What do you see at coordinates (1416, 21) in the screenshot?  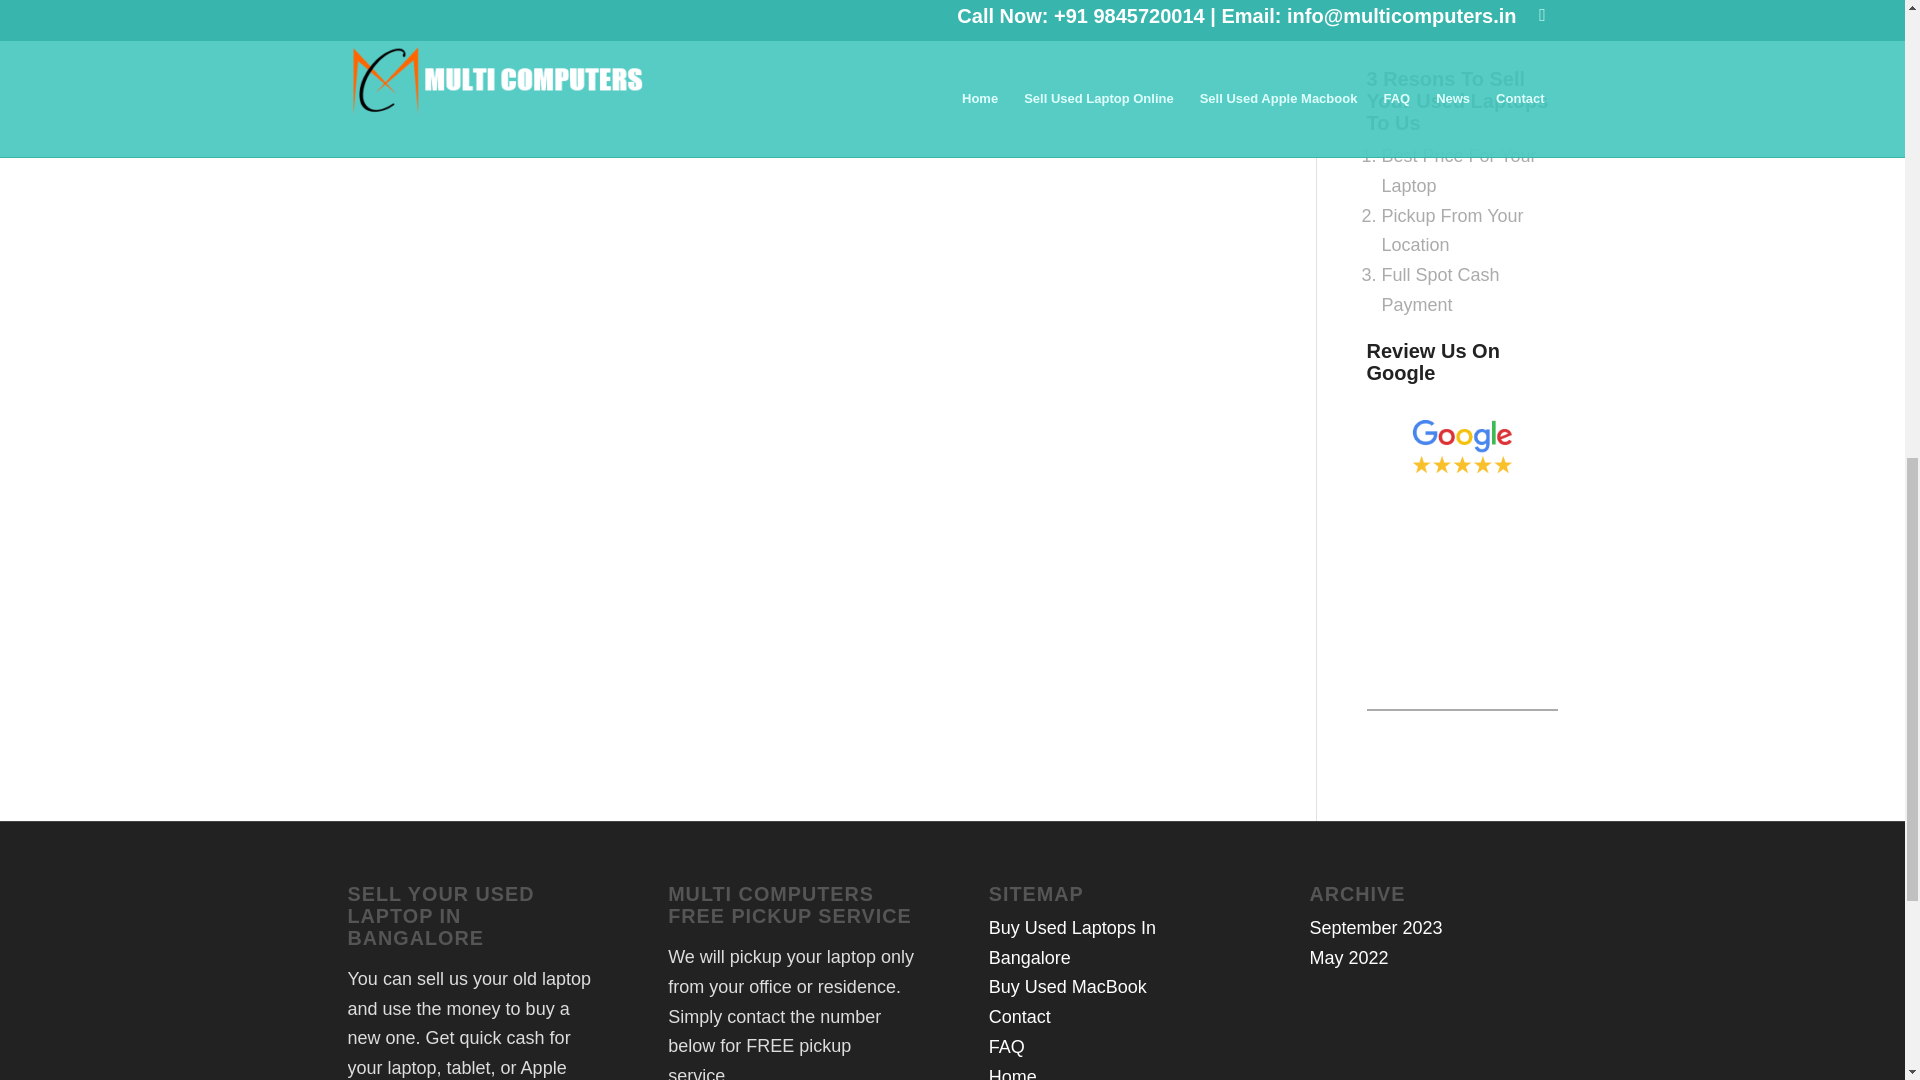 I see `Send Info` at bounding box center [1416, 21].